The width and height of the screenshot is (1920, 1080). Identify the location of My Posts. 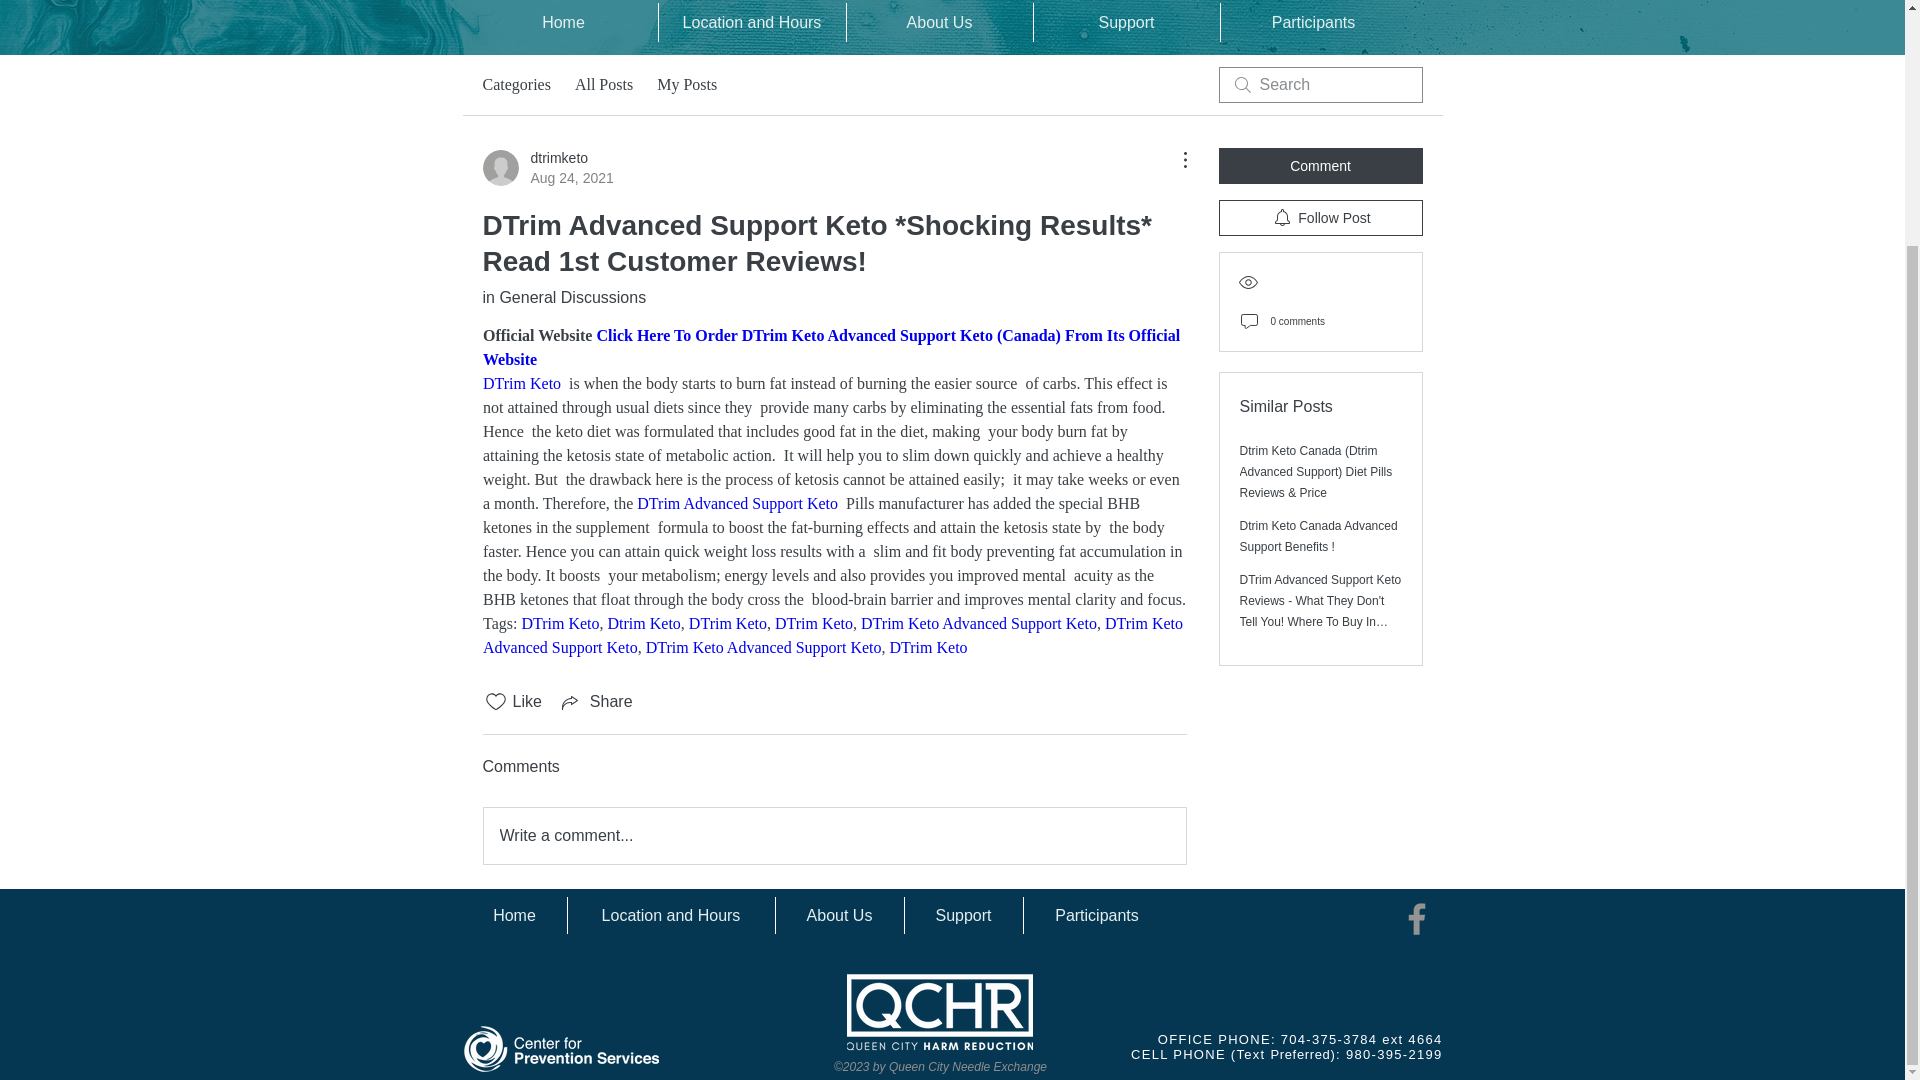
(686, 85).